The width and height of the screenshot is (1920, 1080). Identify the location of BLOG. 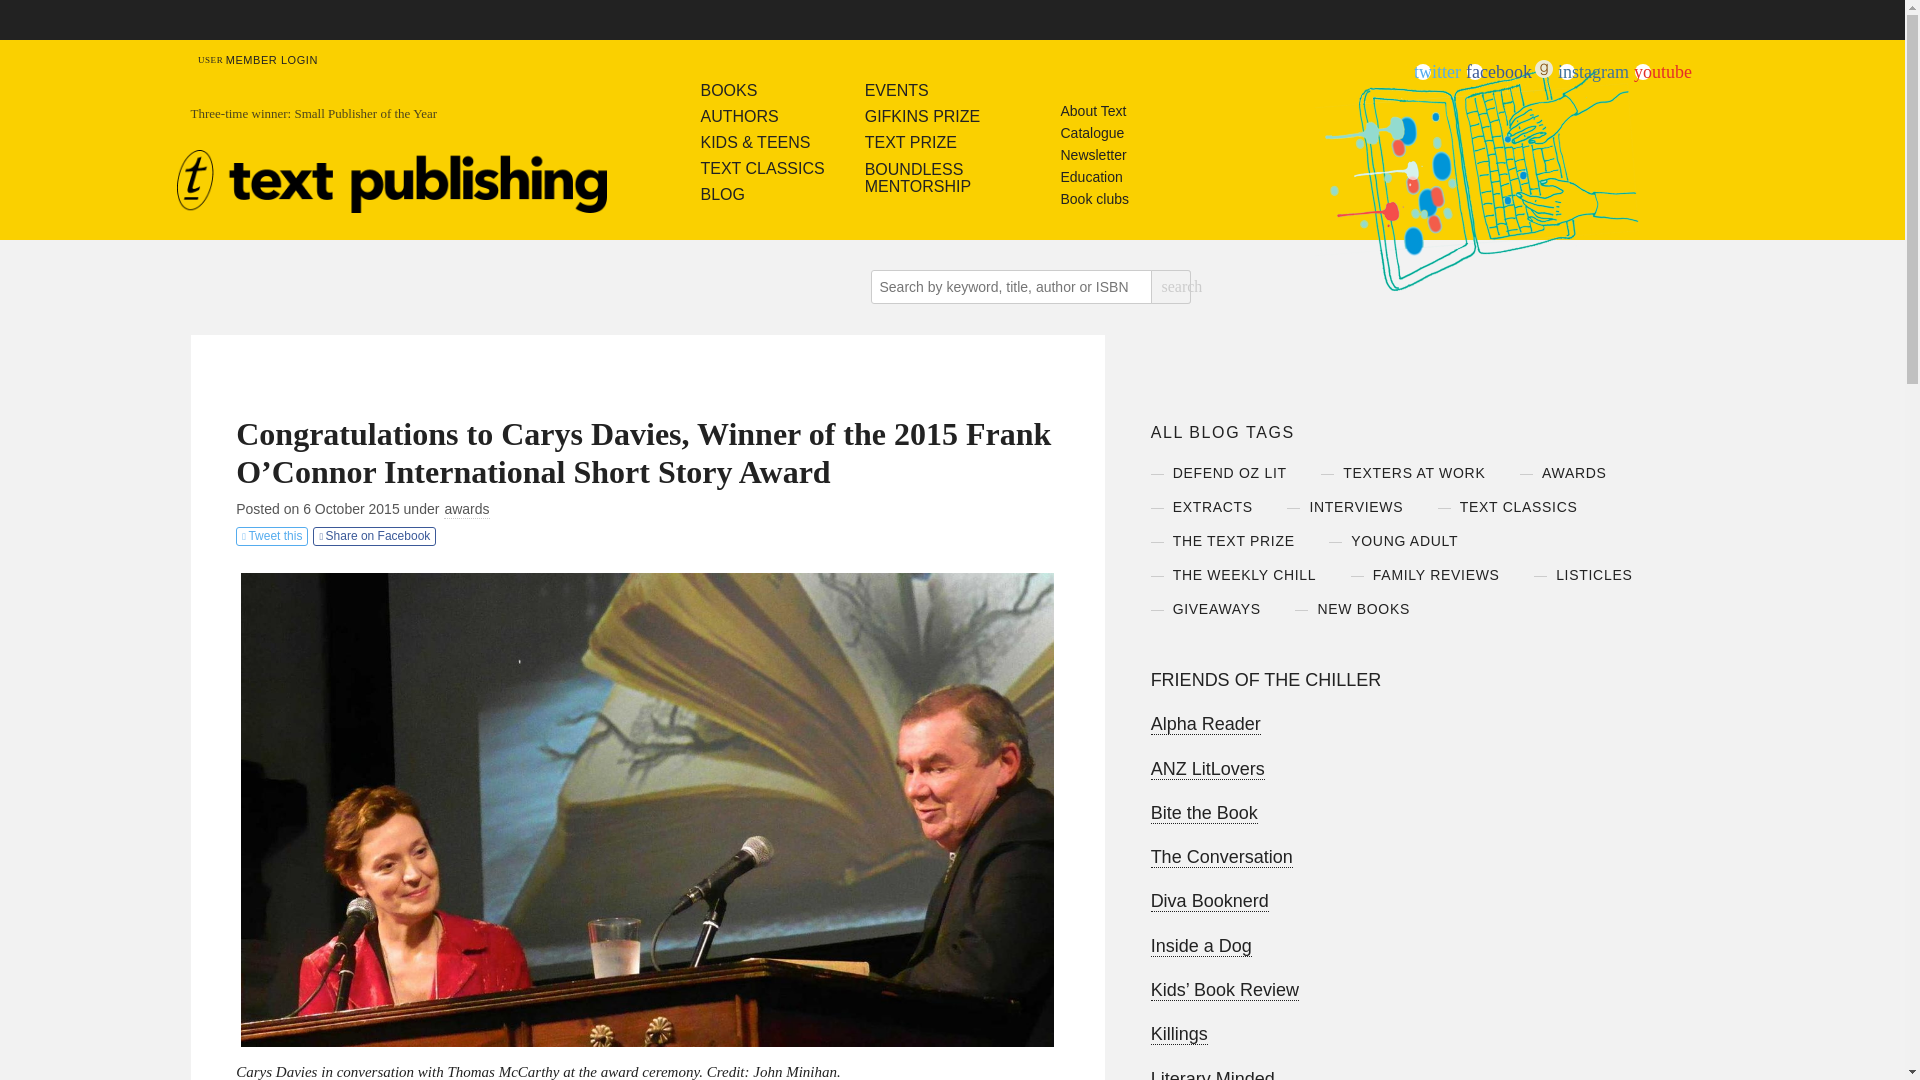
(923, 142).